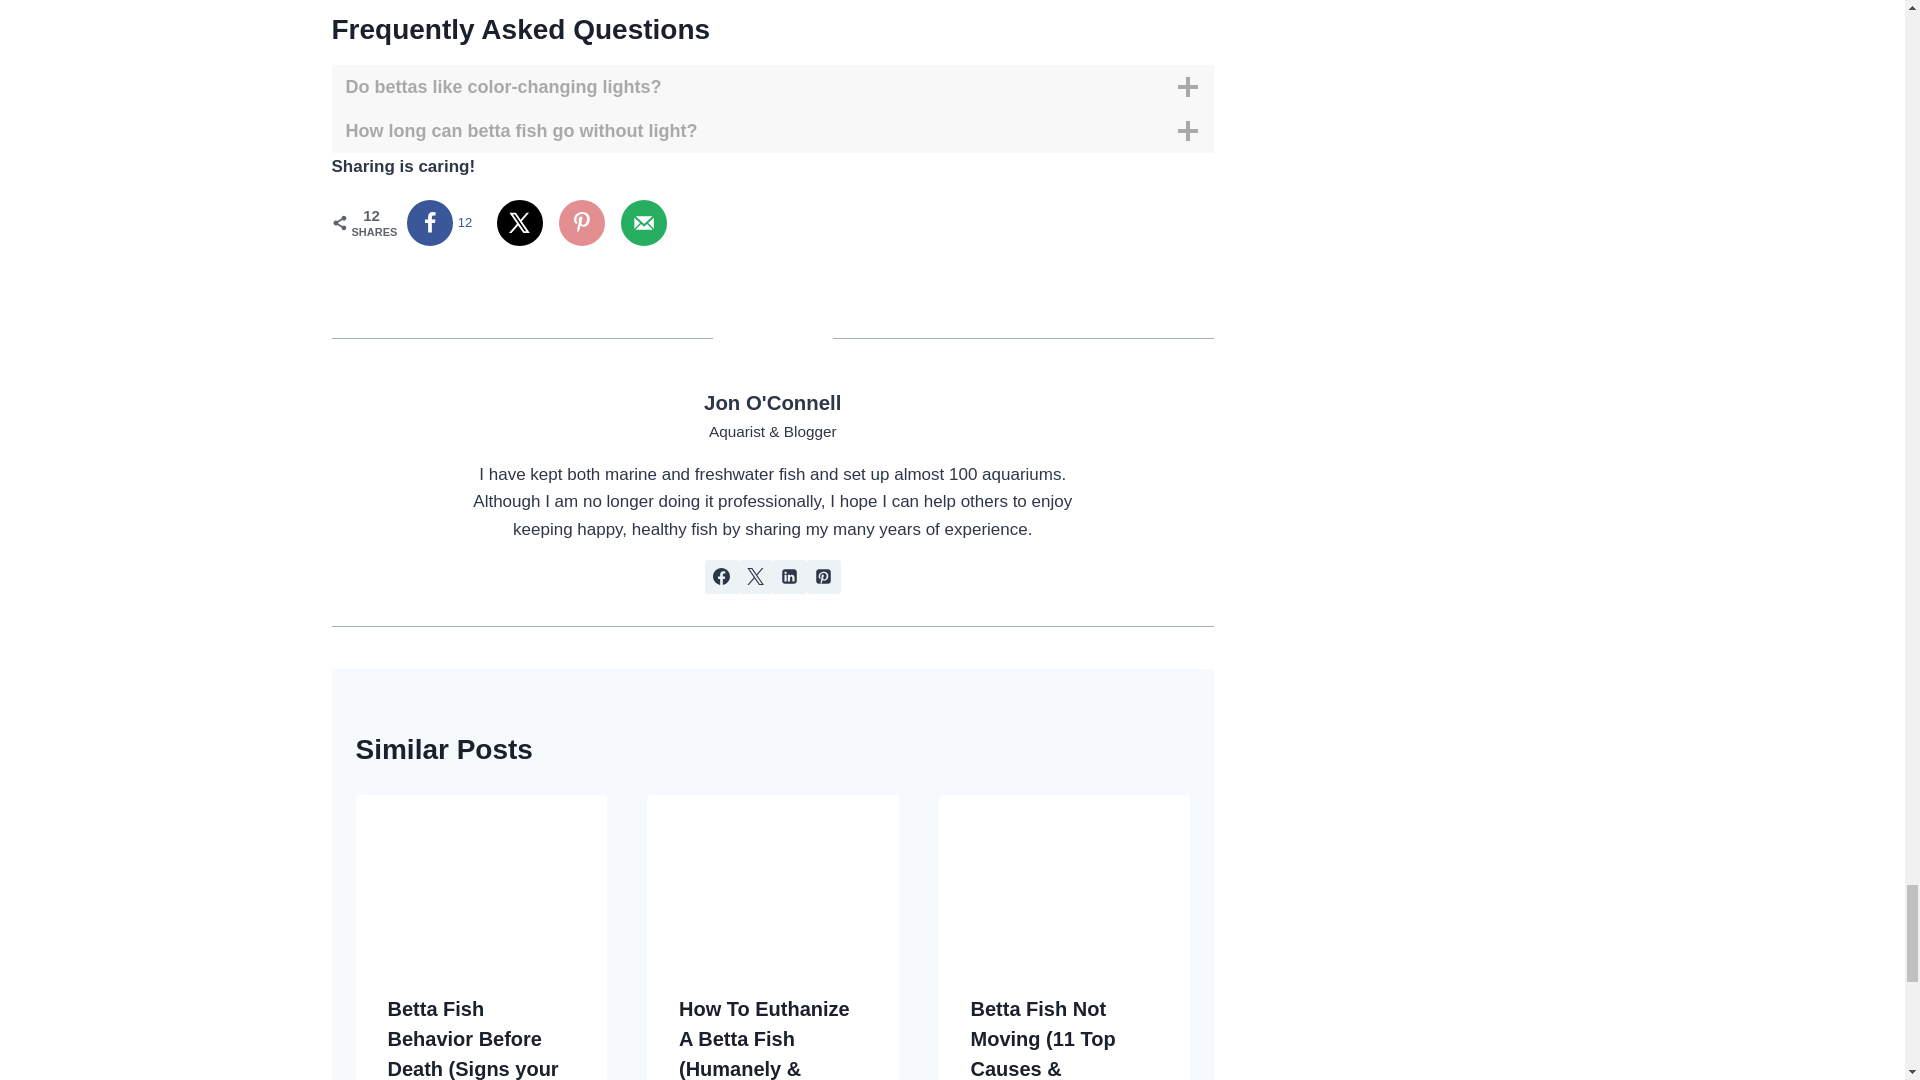  What do you see at coordinates (643, 222) in the screenshot?
I see `Send over email` at bounding box center [643, 222].